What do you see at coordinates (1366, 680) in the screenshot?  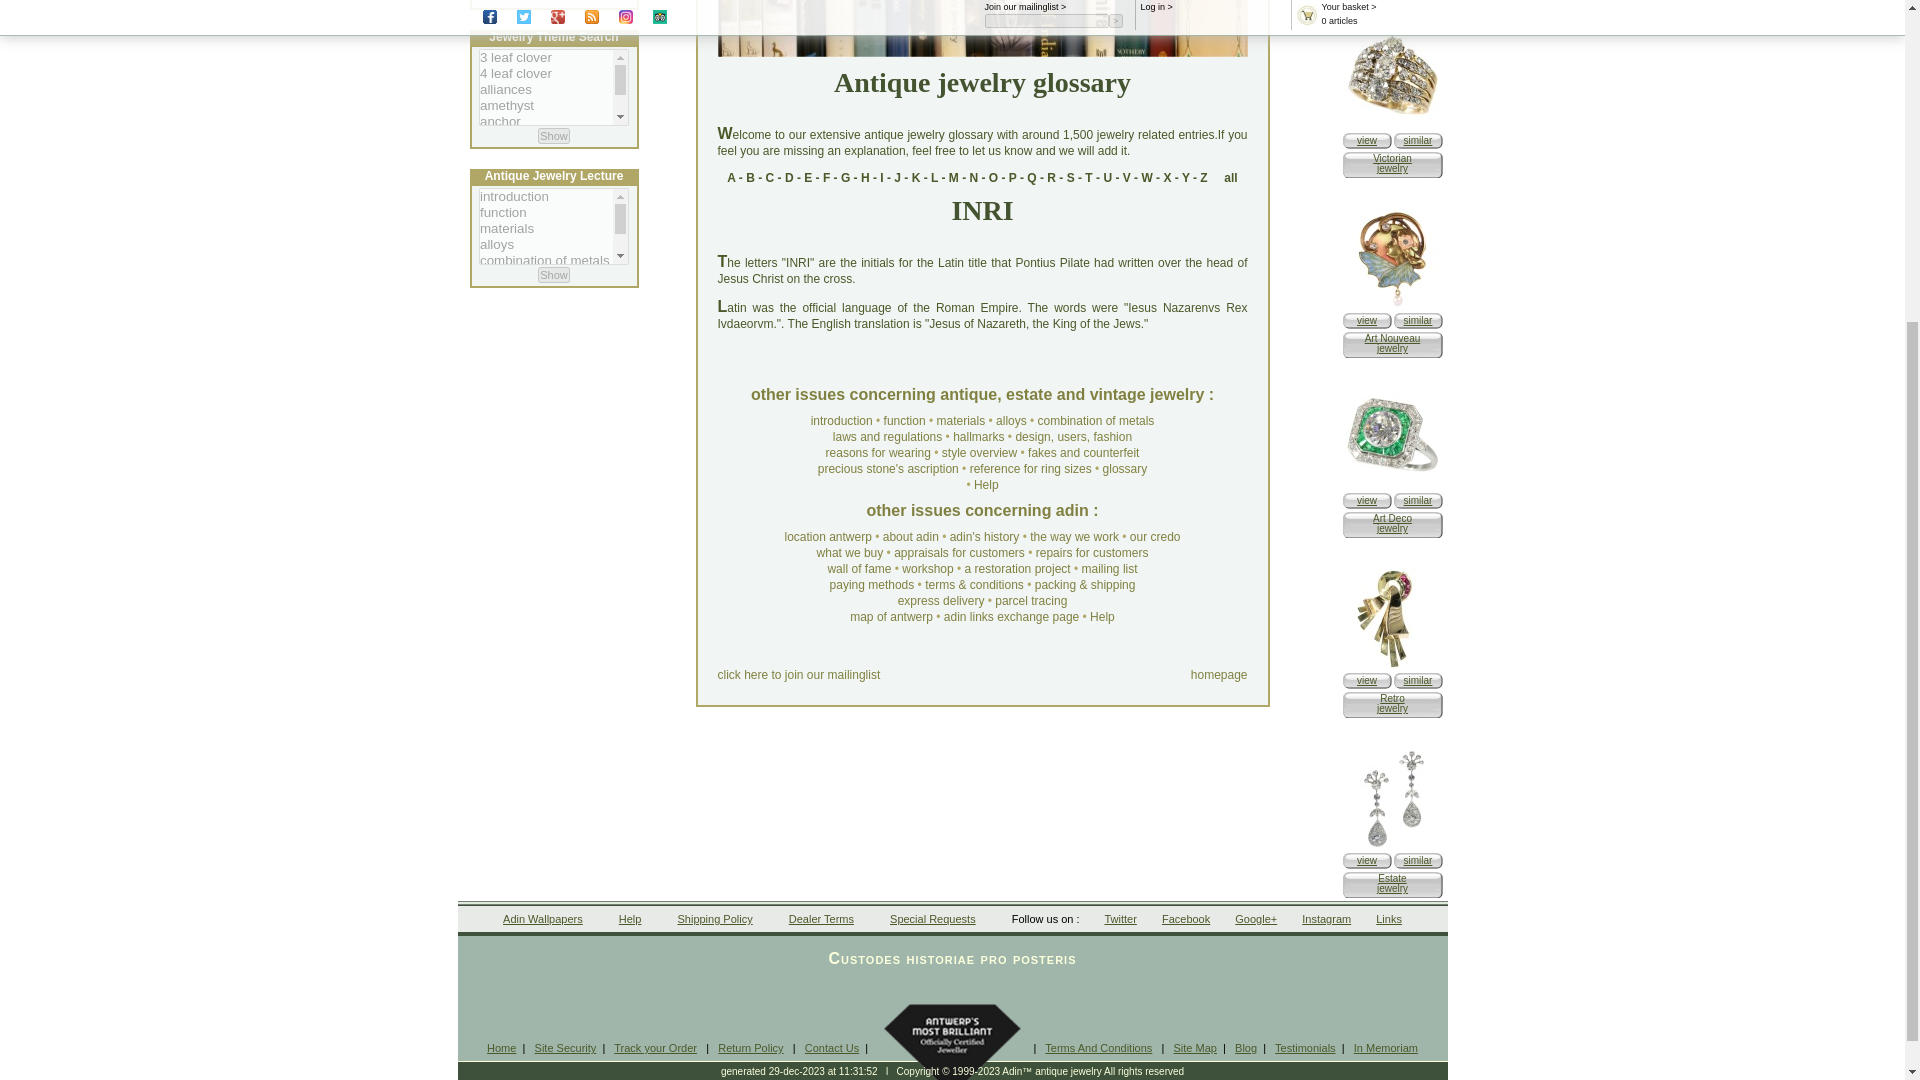 I see `More info on this Retro jewel` at bounding box center [1366, 680].